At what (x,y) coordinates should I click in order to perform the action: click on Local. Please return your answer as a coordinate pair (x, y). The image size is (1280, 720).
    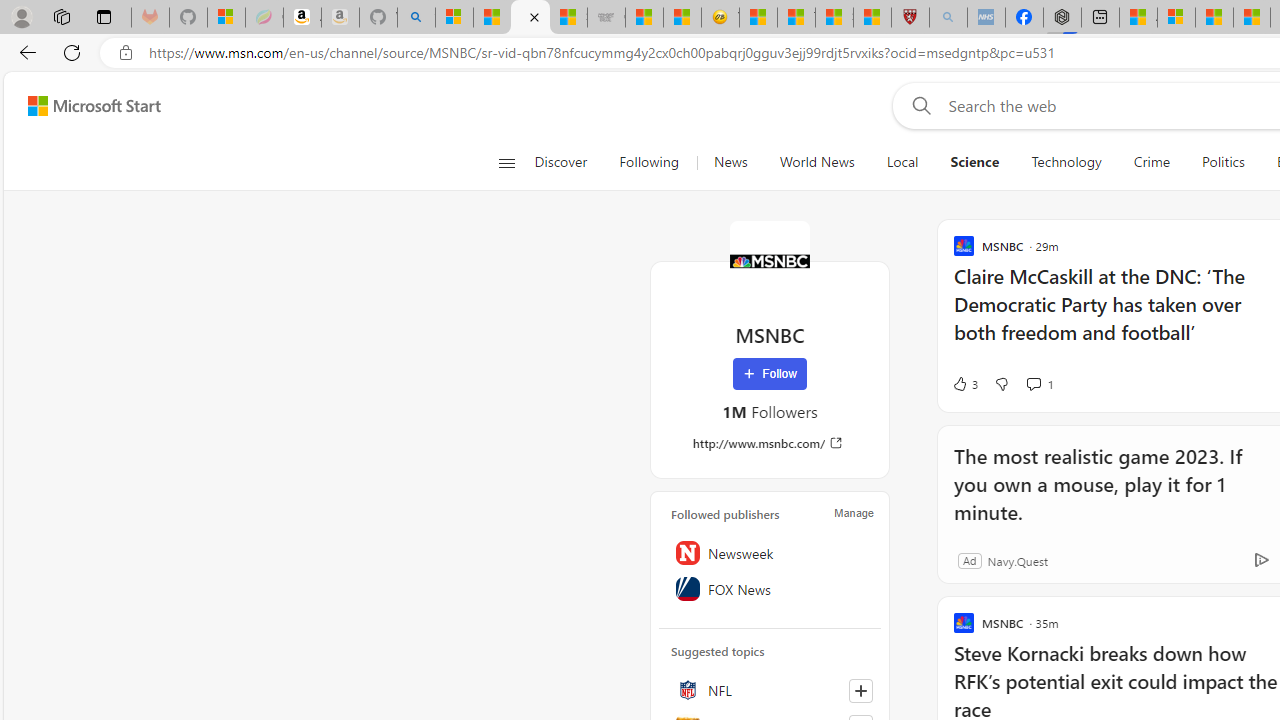
    Looking at the image, I should click on (902, 162).